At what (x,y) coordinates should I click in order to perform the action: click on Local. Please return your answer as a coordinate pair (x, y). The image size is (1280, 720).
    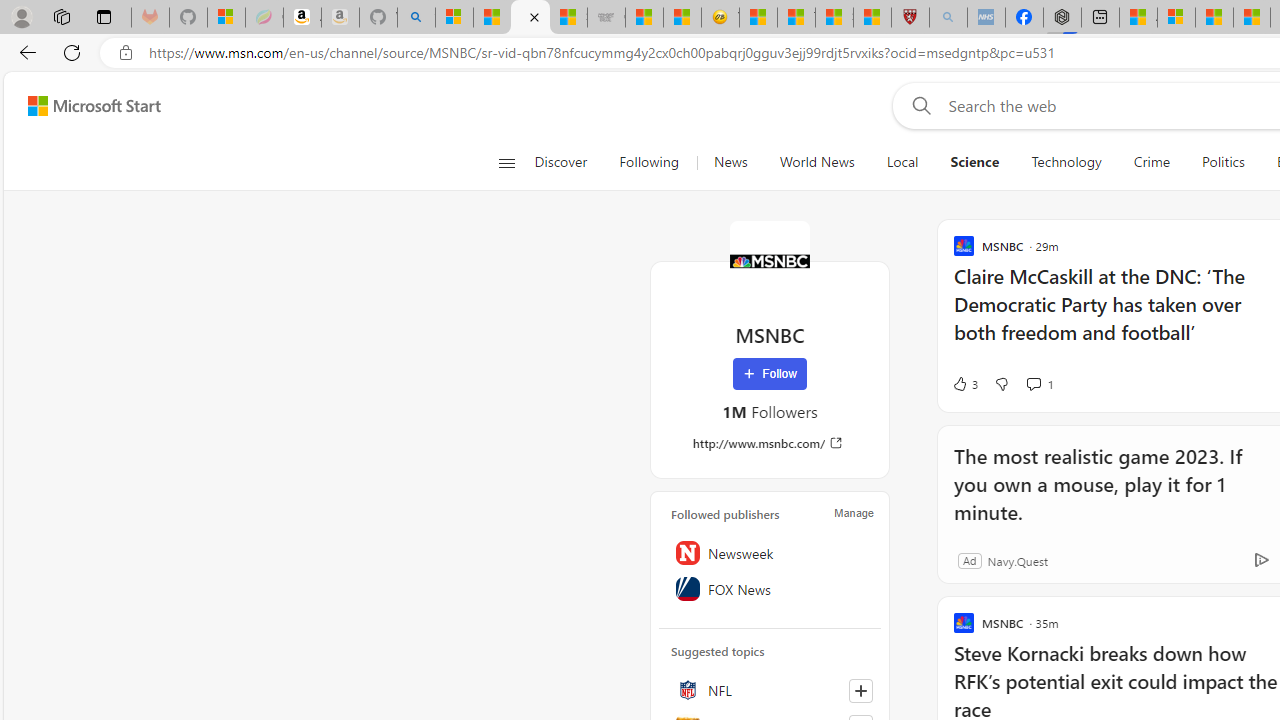
    Looking at the image, I should click on (902, 162).